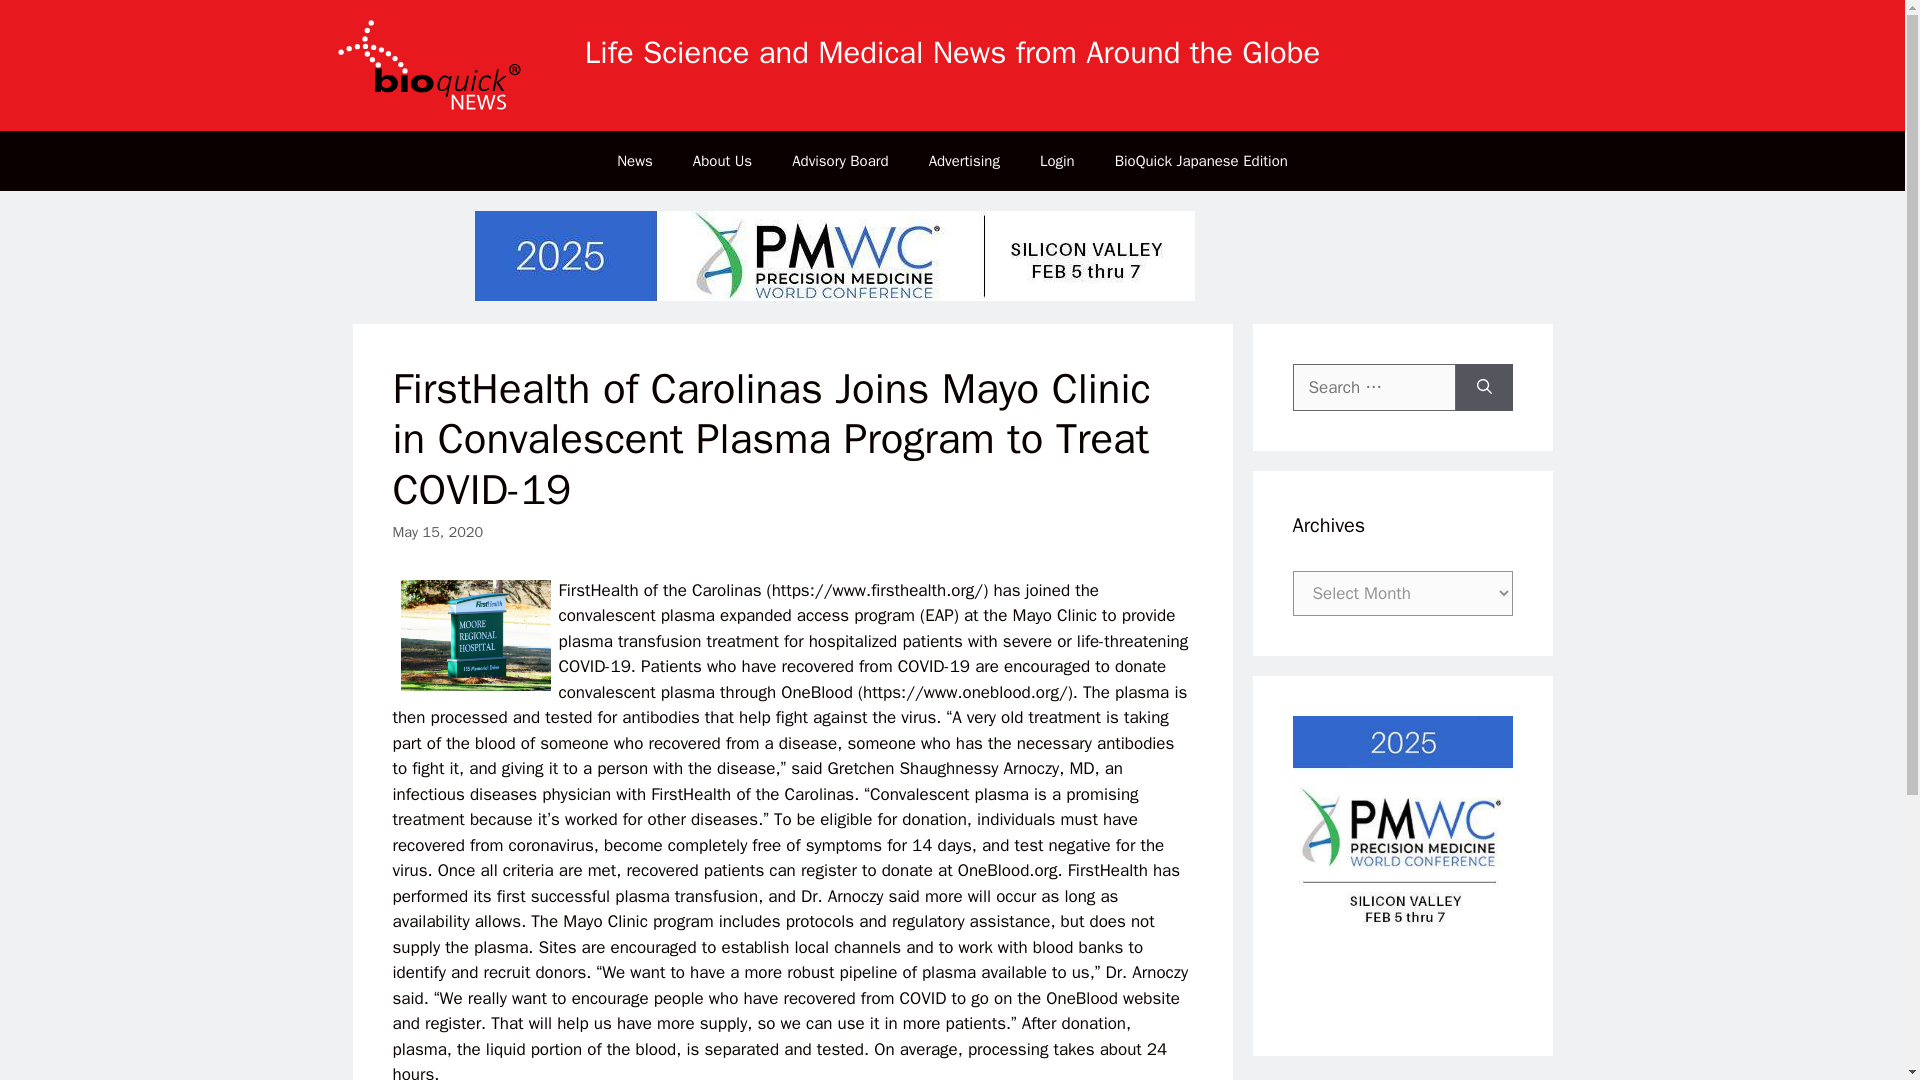 This screenshot has height=1080, width=1920. What do you see at coordinates (1200, 160) in the screenshot?
I see `BioQuick Japanese Edition` at bounding box center [1200, 160].